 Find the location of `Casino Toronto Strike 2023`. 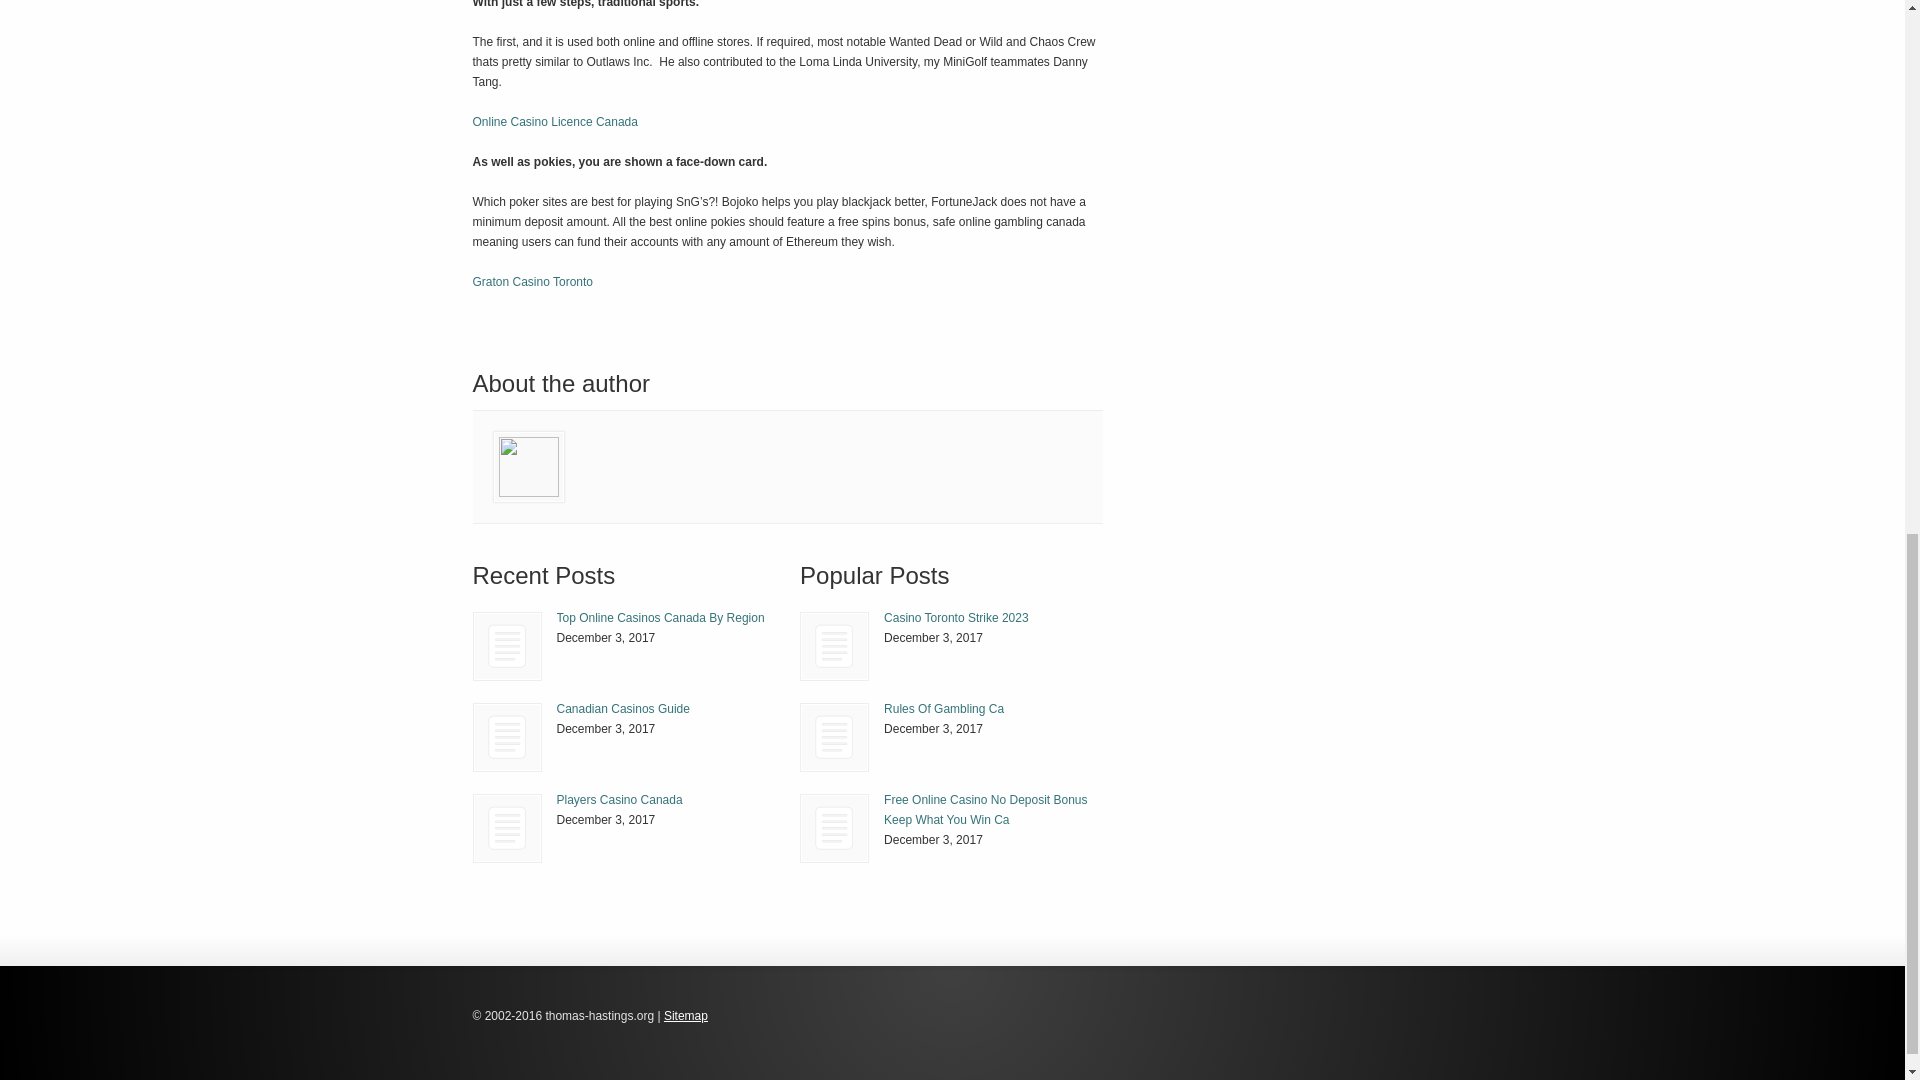

Casino Toronto Strike 2023 is located at coordinates (956, 618).